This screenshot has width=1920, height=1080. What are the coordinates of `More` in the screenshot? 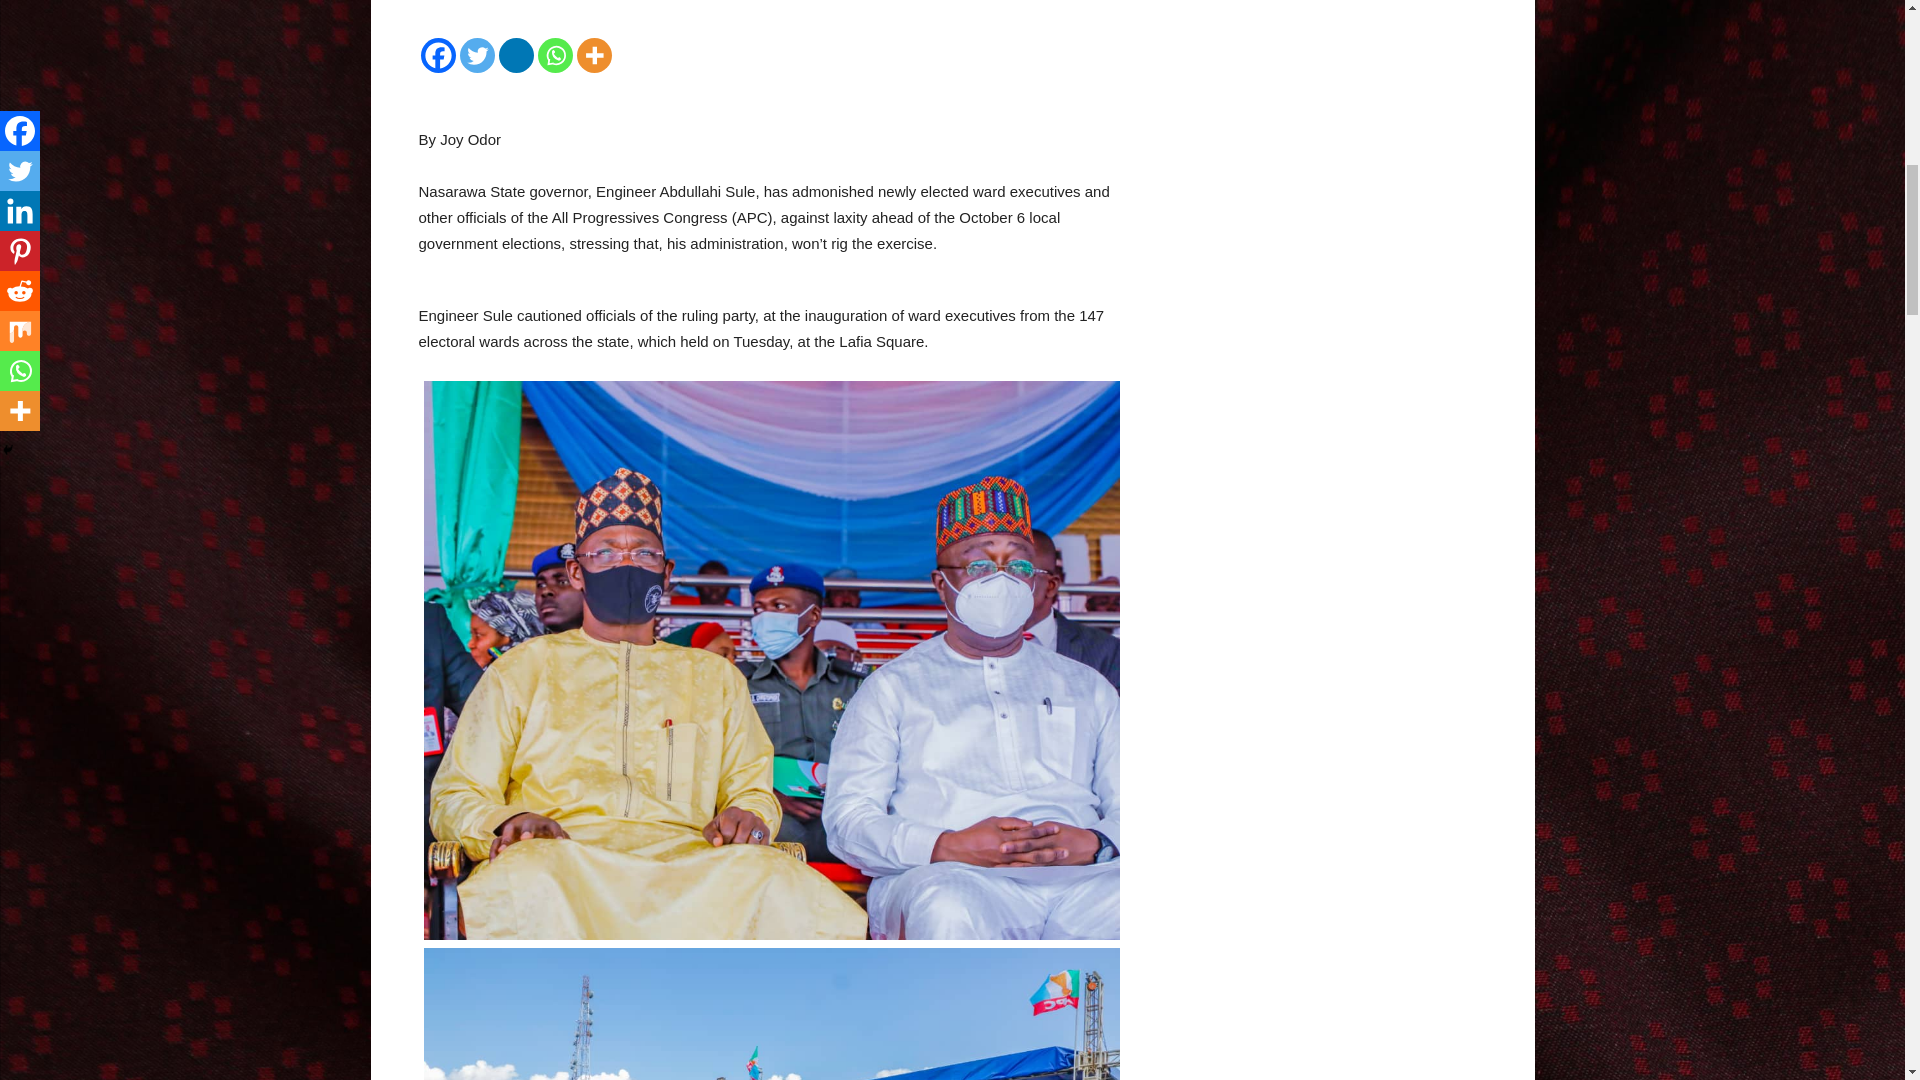 It's located at (593, 55).